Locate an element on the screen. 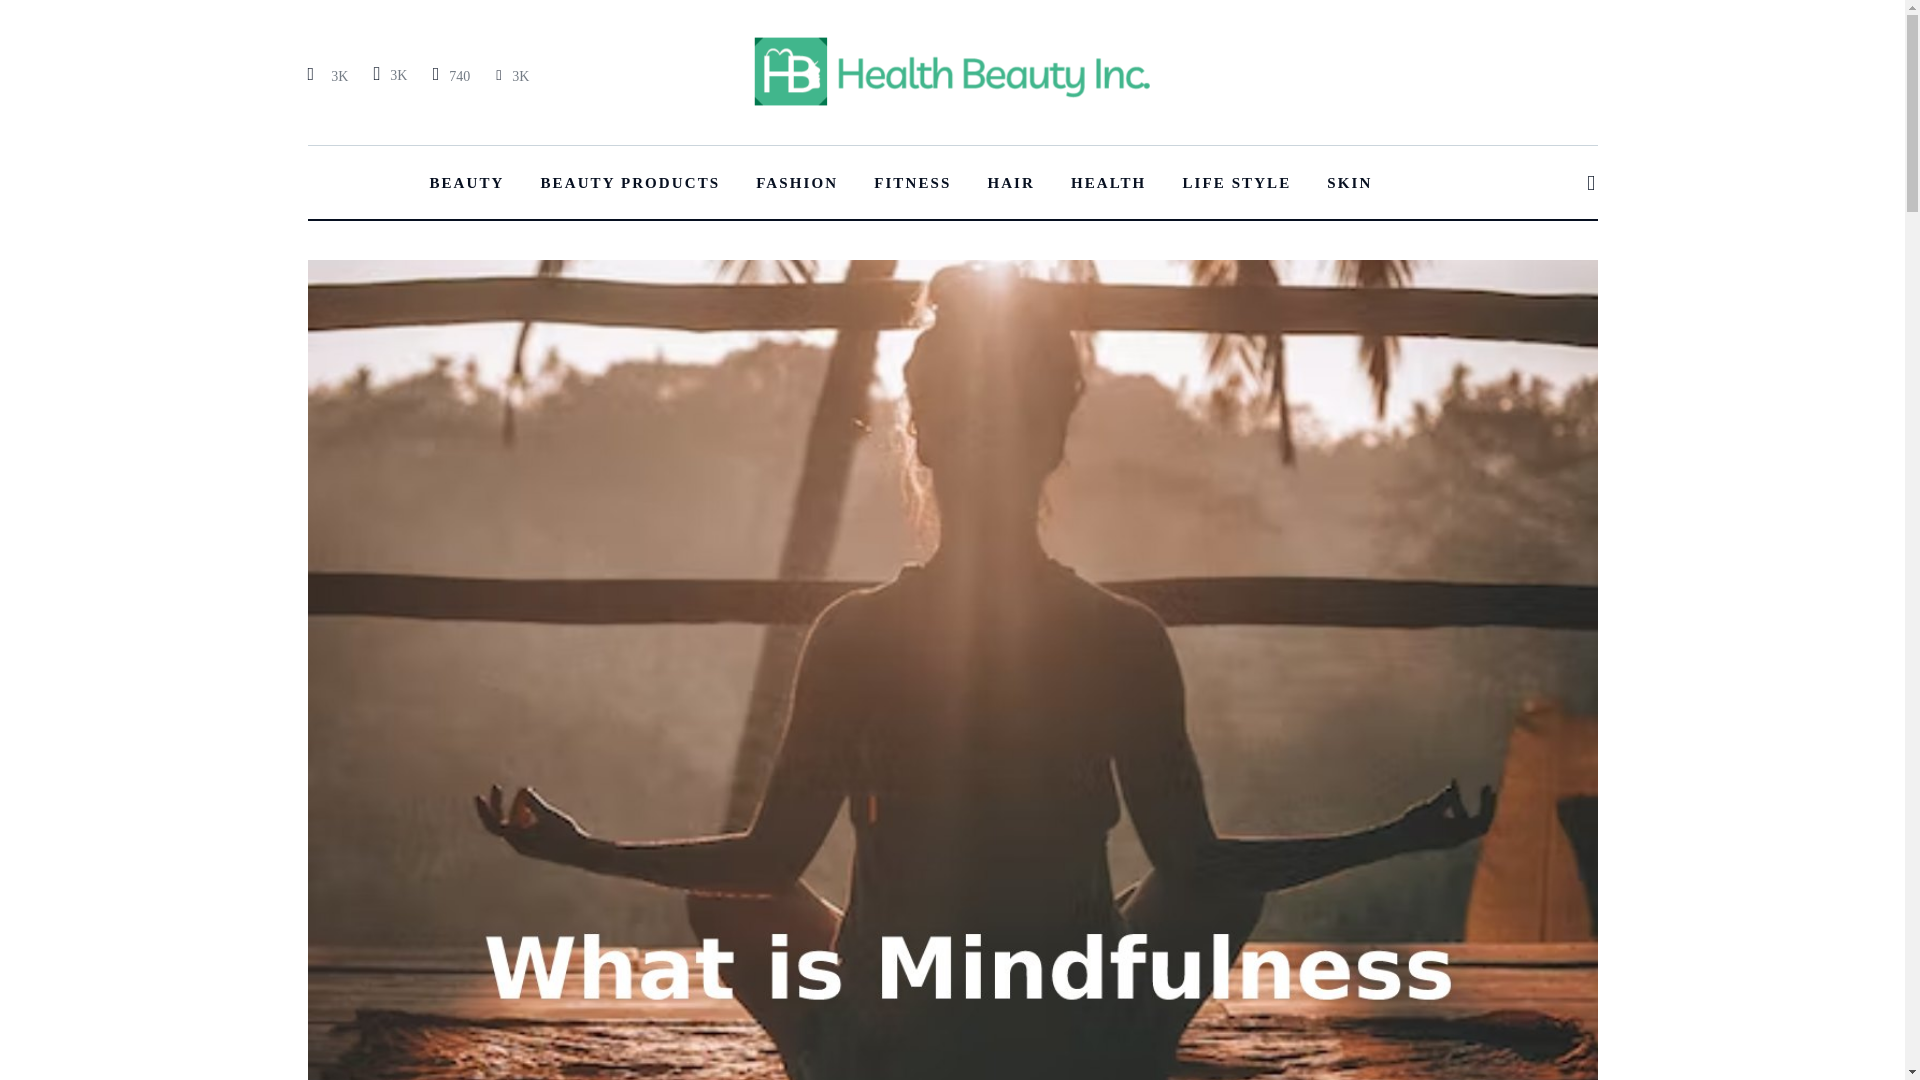 This screenshot has width=1920, height=1080. FITNESS is located at coordinates (912, 182).